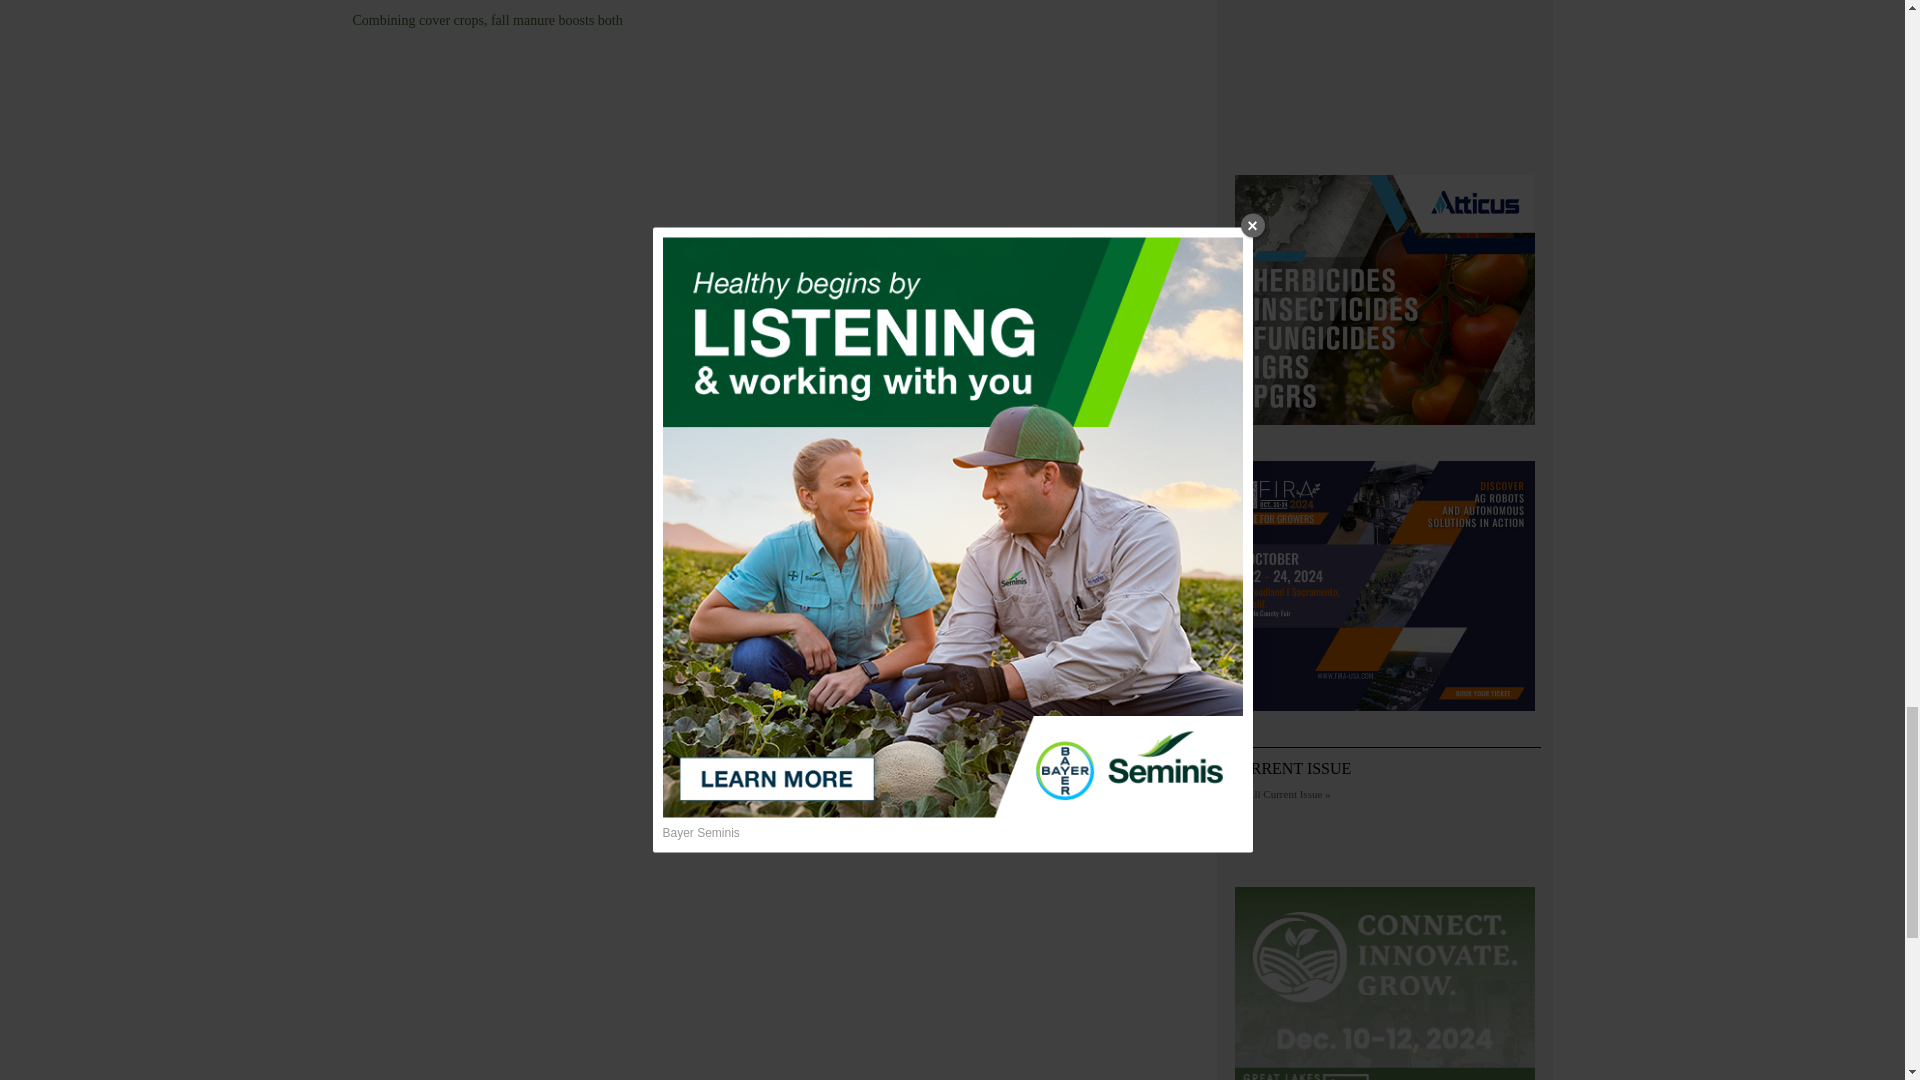 This screenshot has height=1080, width=1920. I want to click on Great Lakes EXPO, so click(1384, 983).